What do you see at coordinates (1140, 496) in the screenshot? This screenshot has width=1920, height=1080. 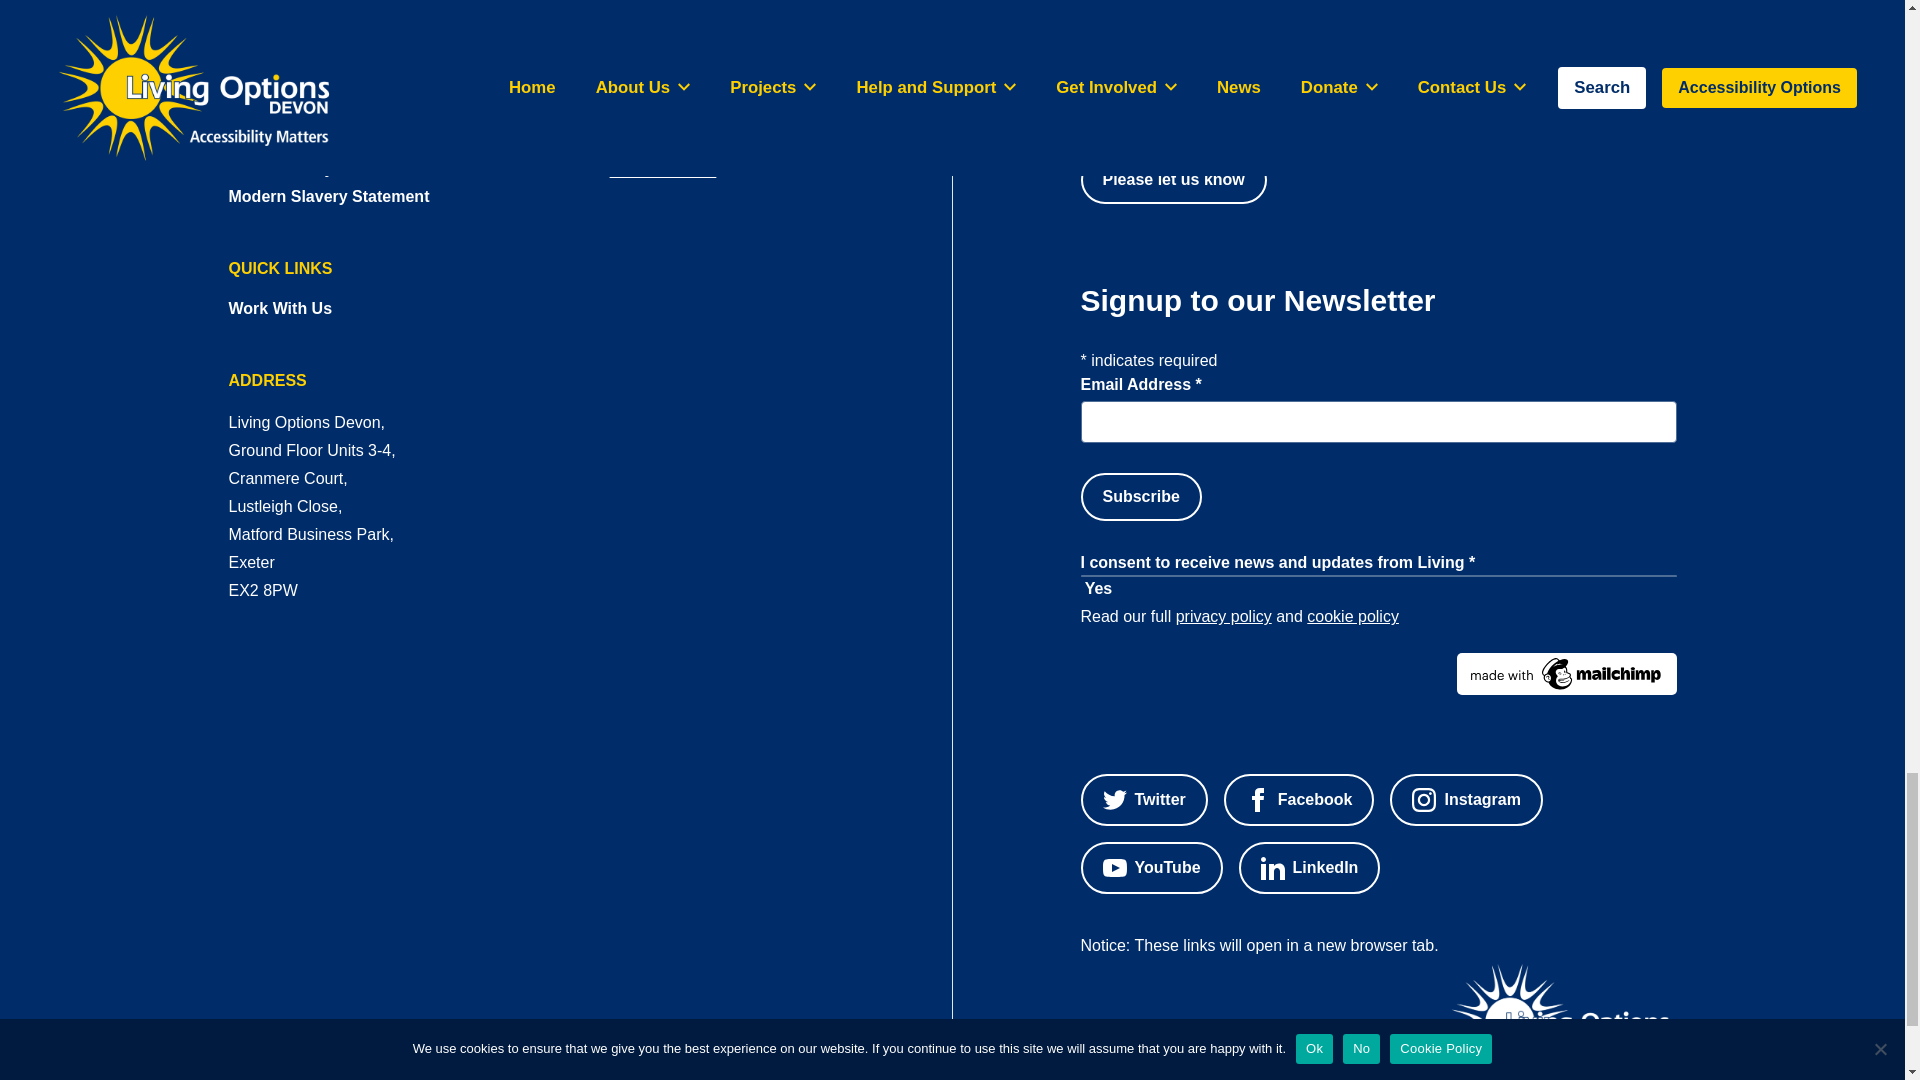 I see `Subscribe` at bounding box center [1140, 496].